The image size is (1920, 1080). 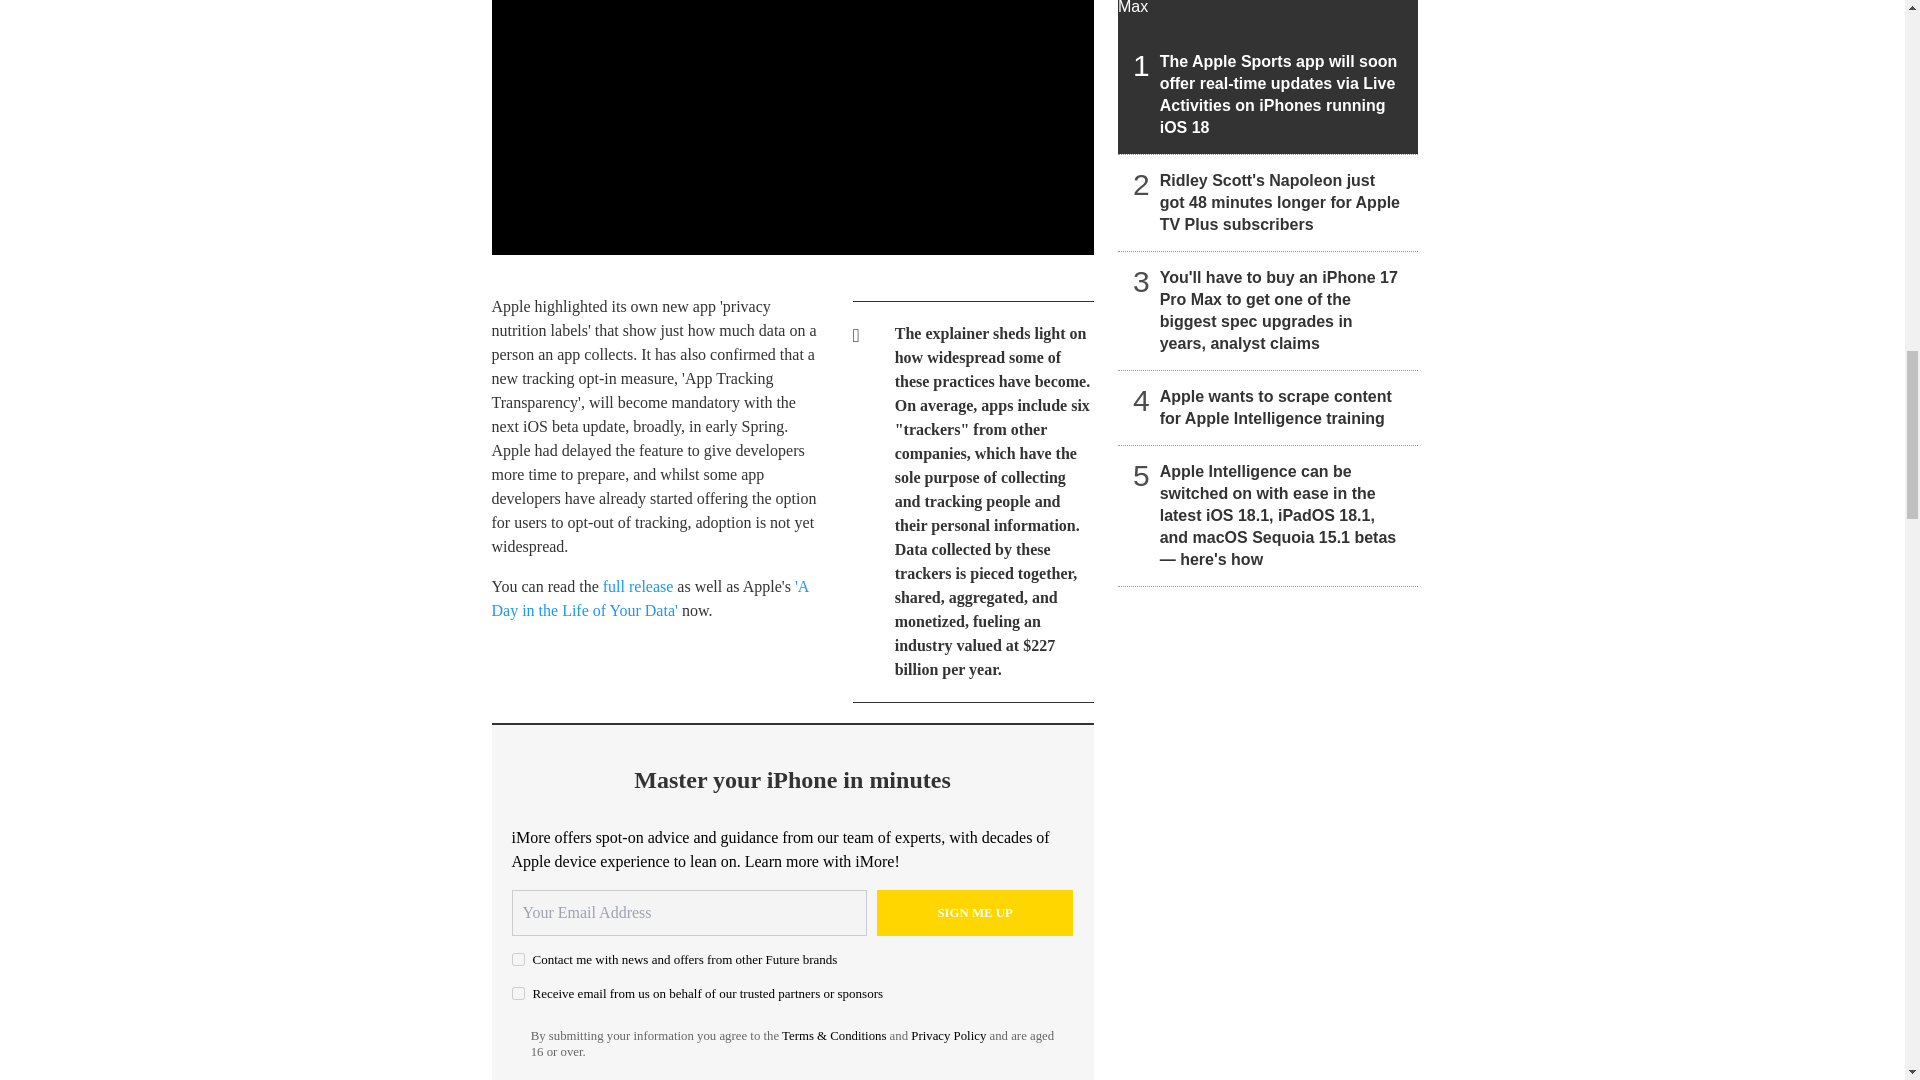 I want to click on on, so click(x=518, y=958).